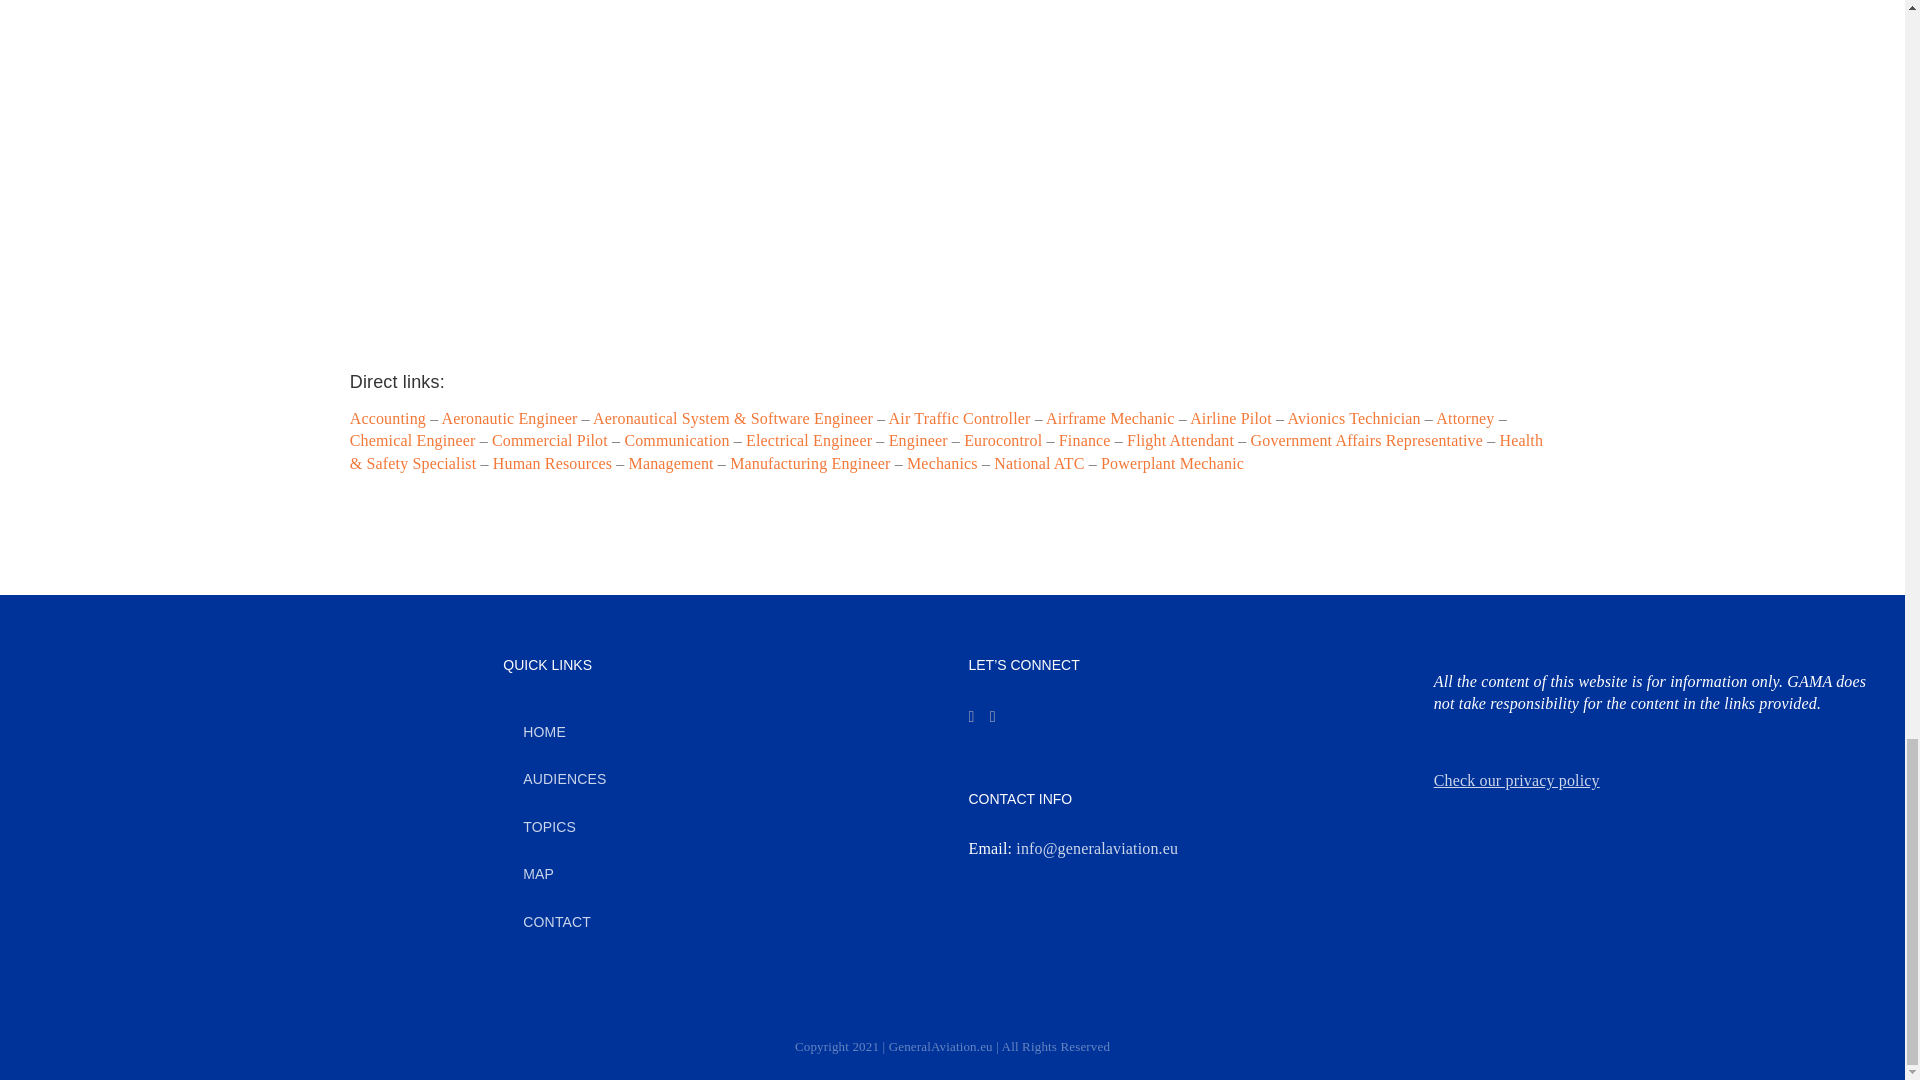 This screenshot has height=1080, width=1920. What do you see at coordinates (970, 716) in the screenshot?
I see `Instagram` at bounding box center [970, 716].